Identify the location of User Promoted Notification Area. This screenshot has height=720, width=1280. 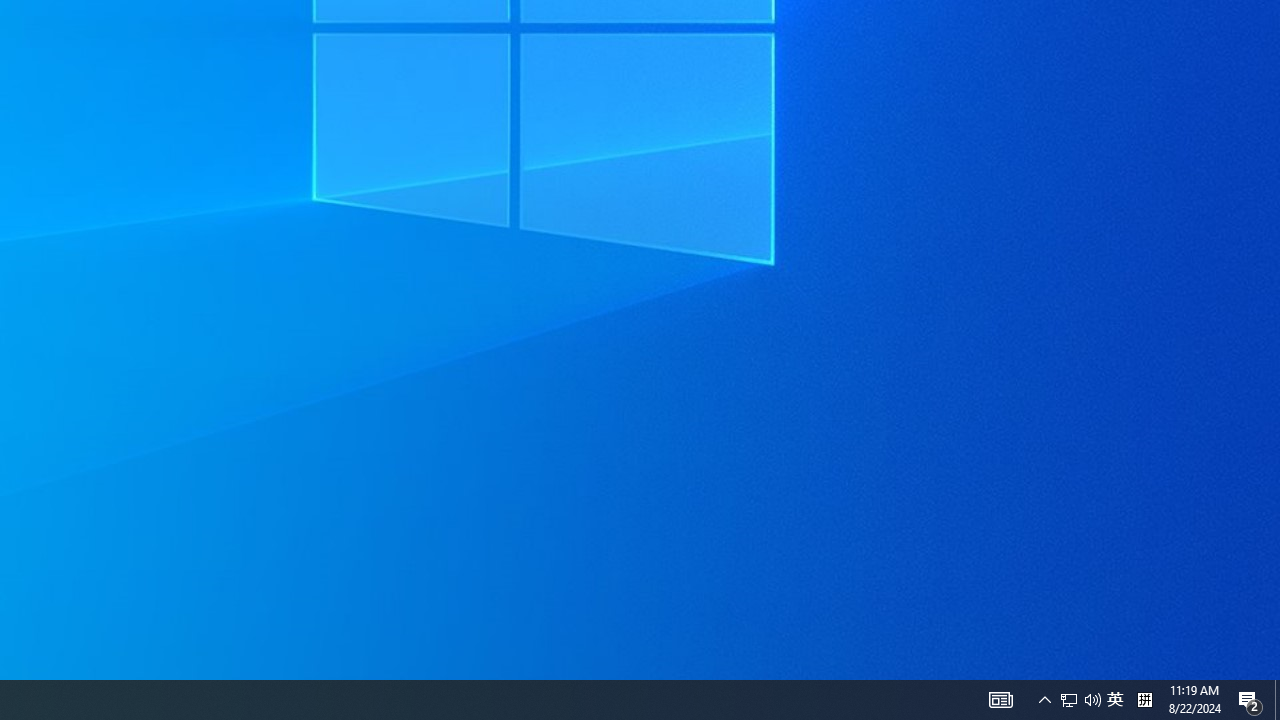
(1092, 700).